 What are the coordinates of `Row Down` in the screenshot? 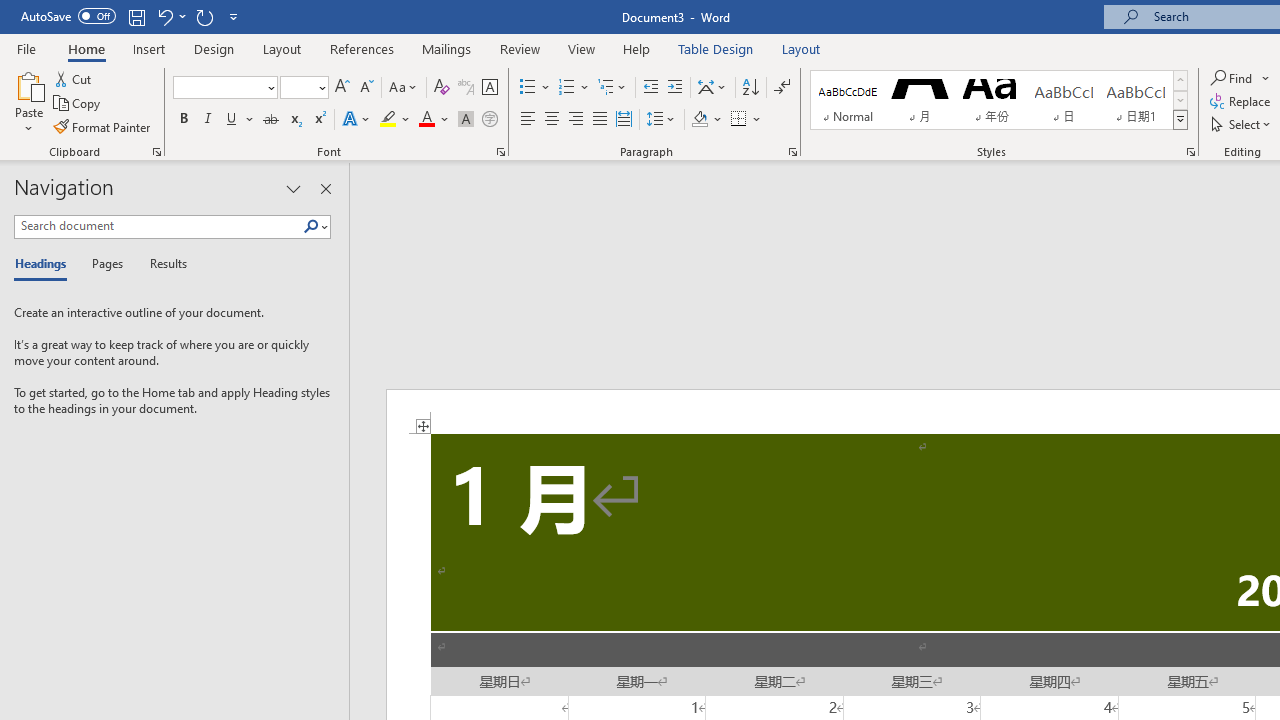 It's located at (1180, 100).